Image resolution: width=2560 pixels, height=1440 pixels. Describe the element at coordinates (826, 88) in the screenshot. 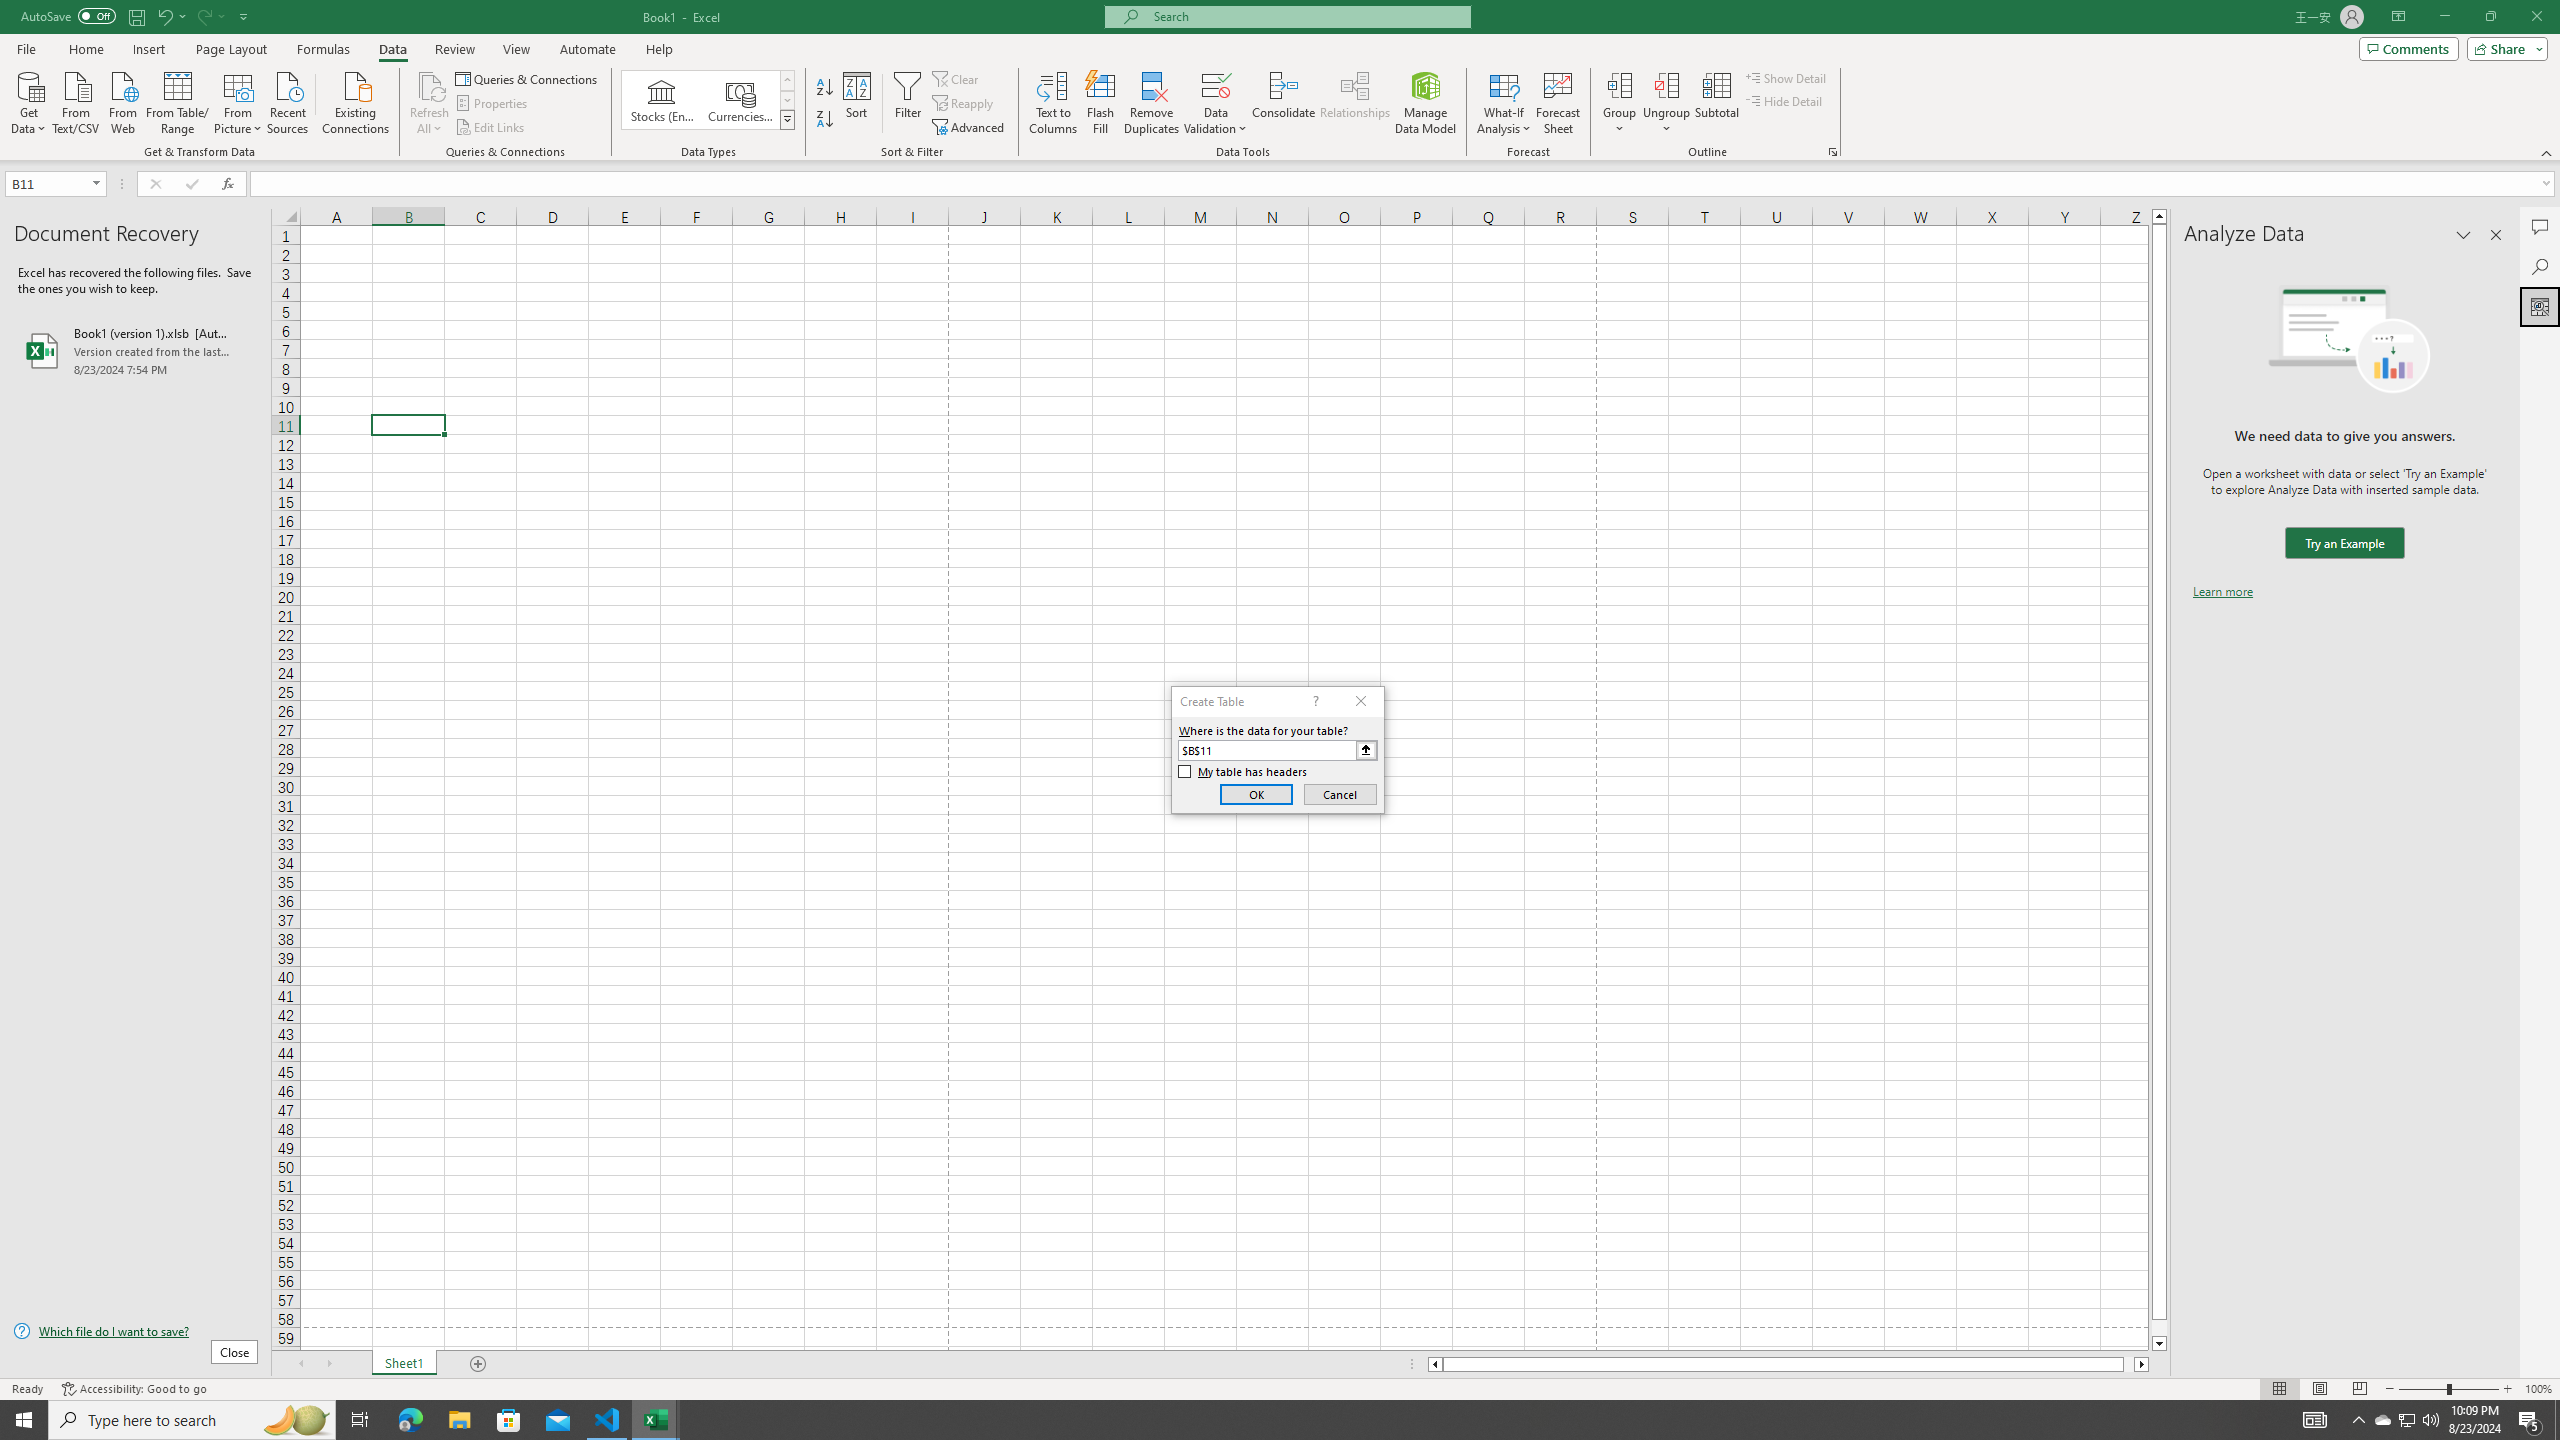

I see `Sort A to Z` at that location.